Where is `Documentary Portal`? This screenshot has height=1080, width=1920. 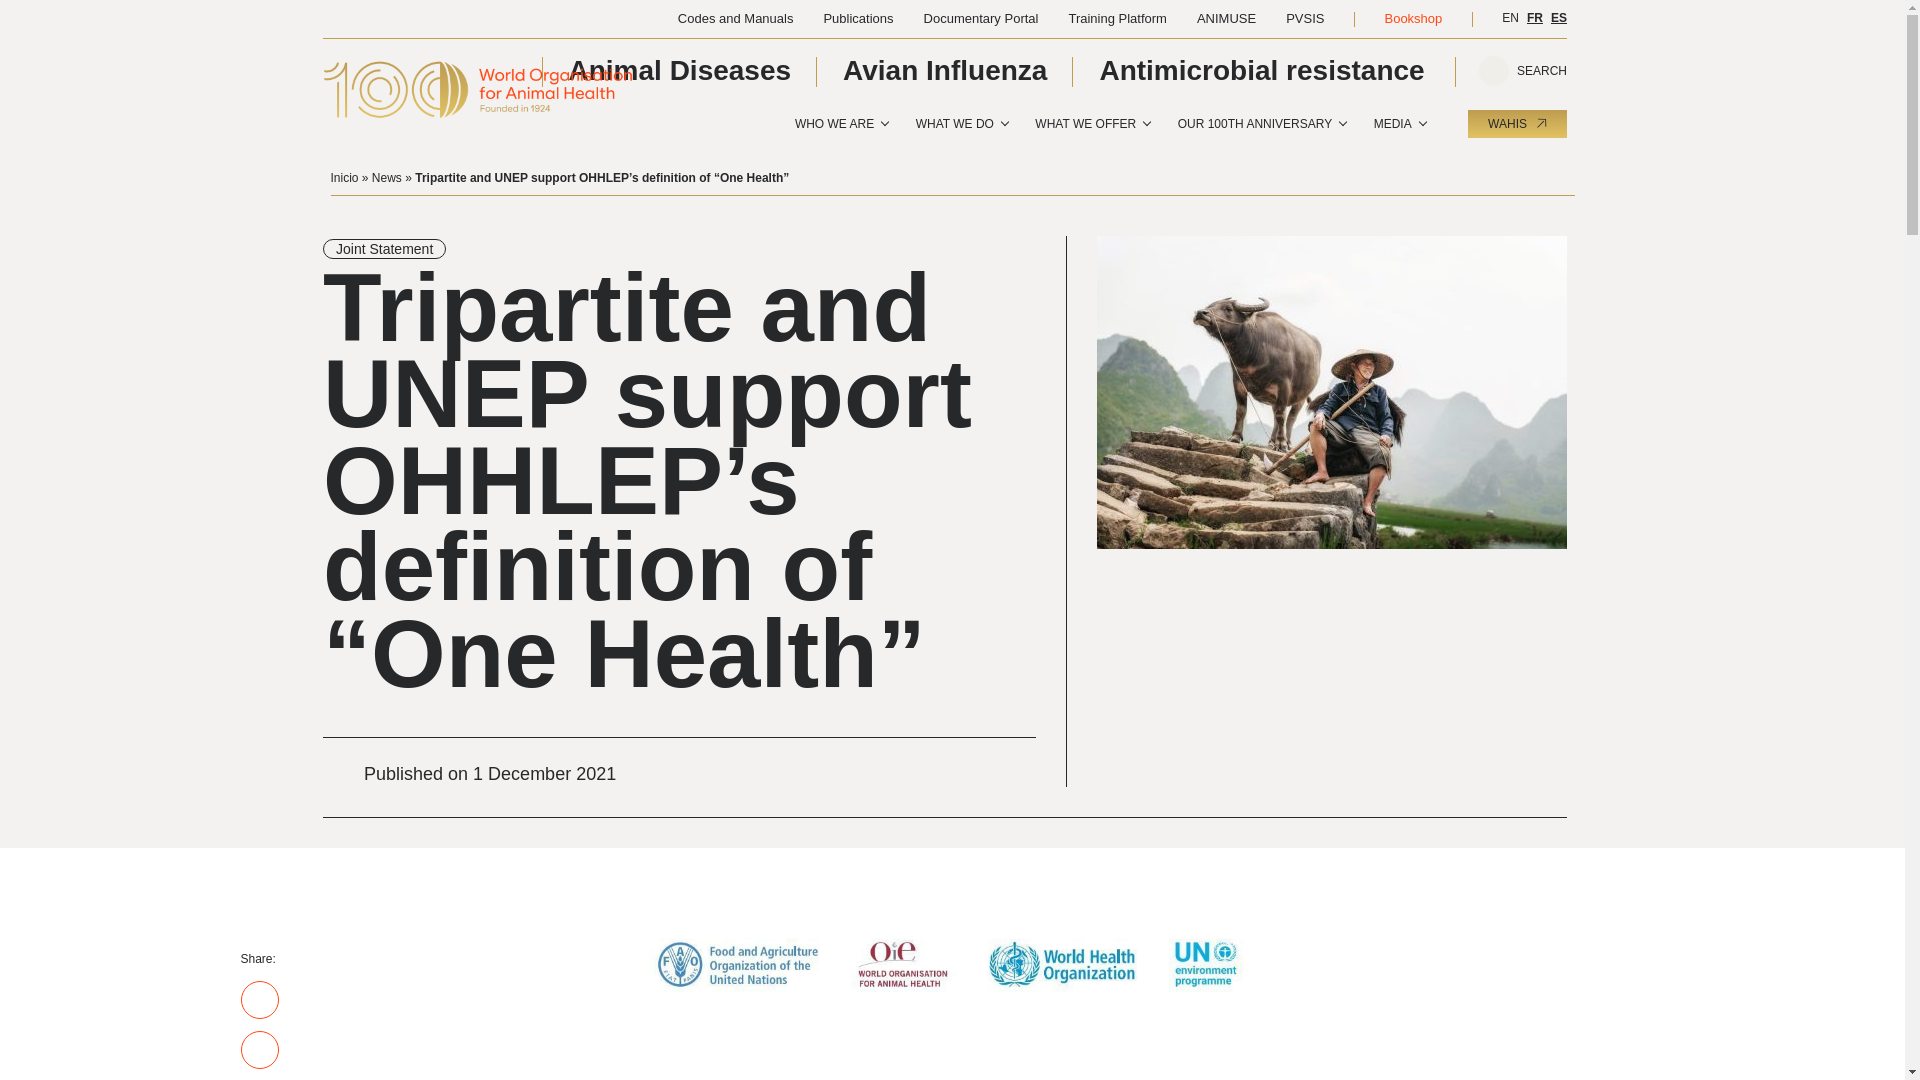 Documentary Portal is located at coordinates (980, 18).